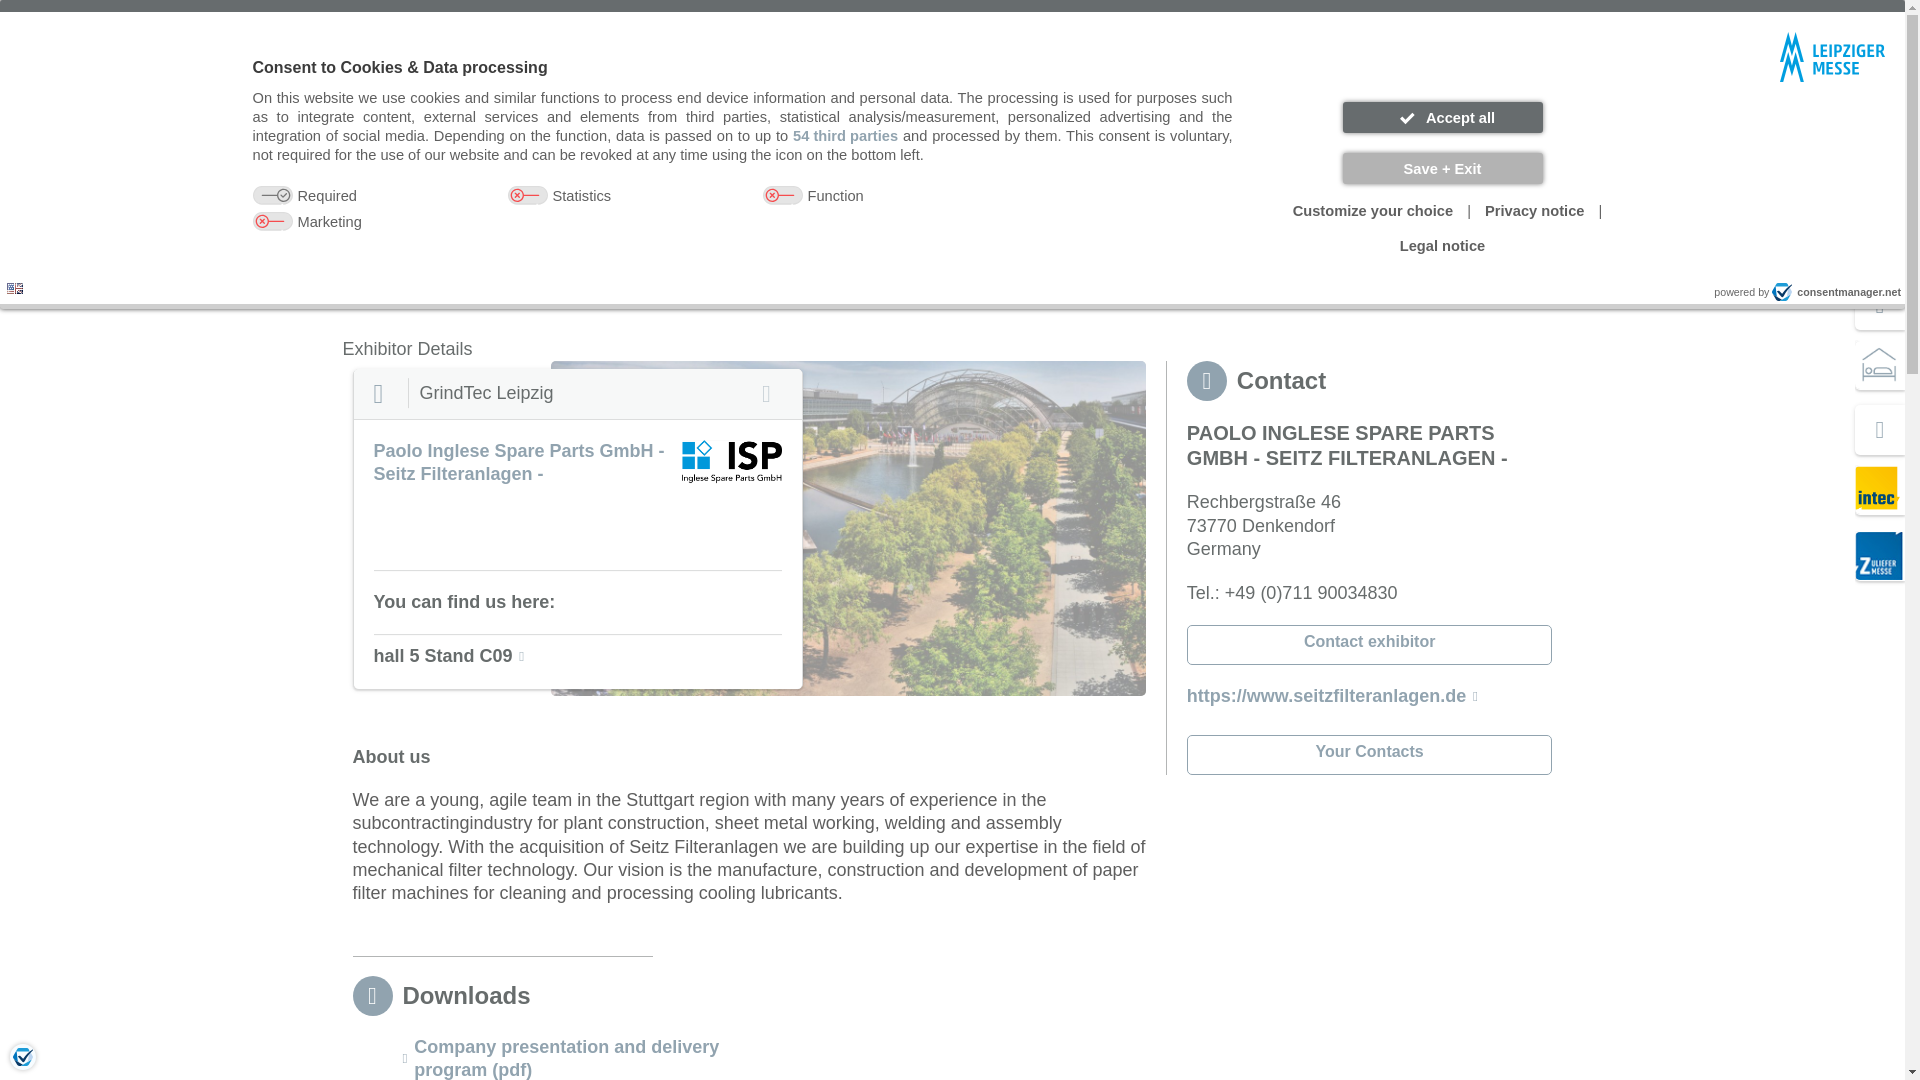 This screenshot has width=1920, height=1080. I want to click on Zuliefermesse Logo, so click(1878, 556).